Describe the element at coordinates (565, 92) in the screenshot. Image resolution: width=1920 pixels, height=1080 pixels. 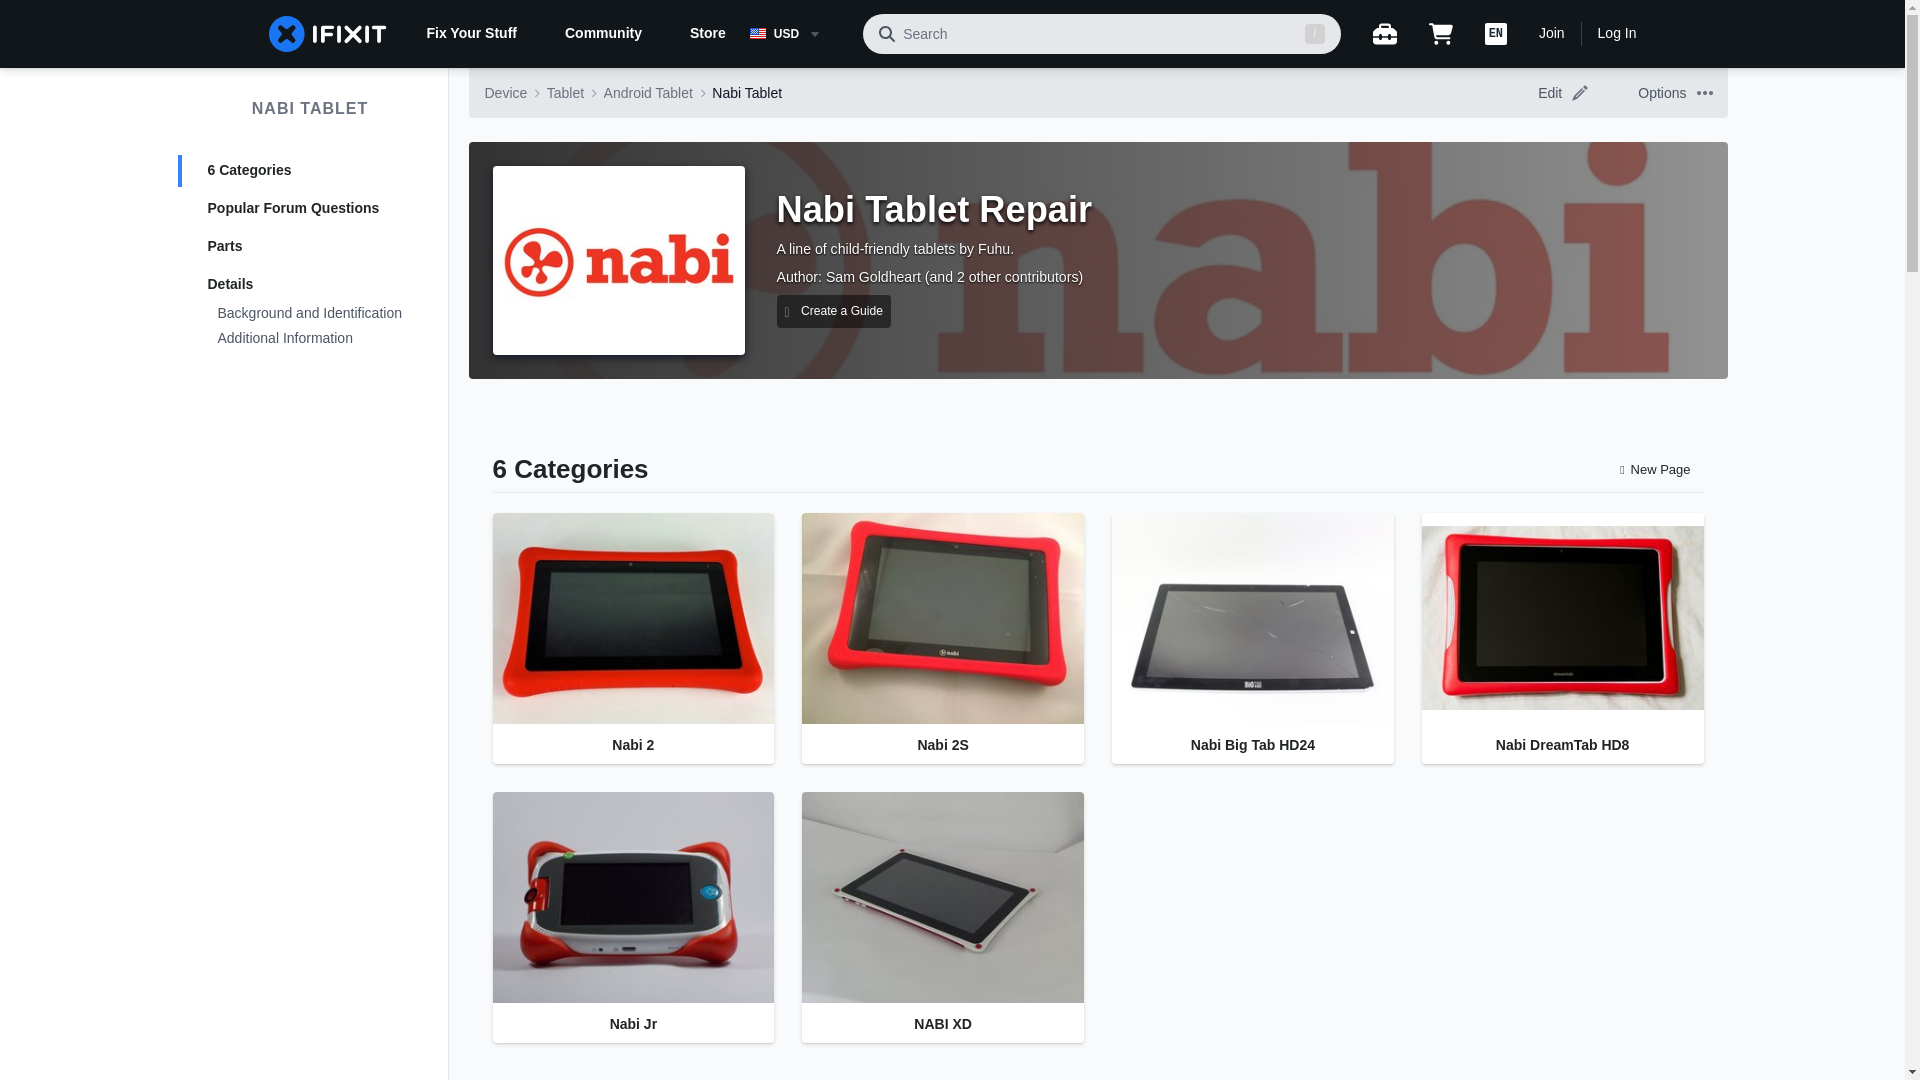
I see `Tablet` at that location.